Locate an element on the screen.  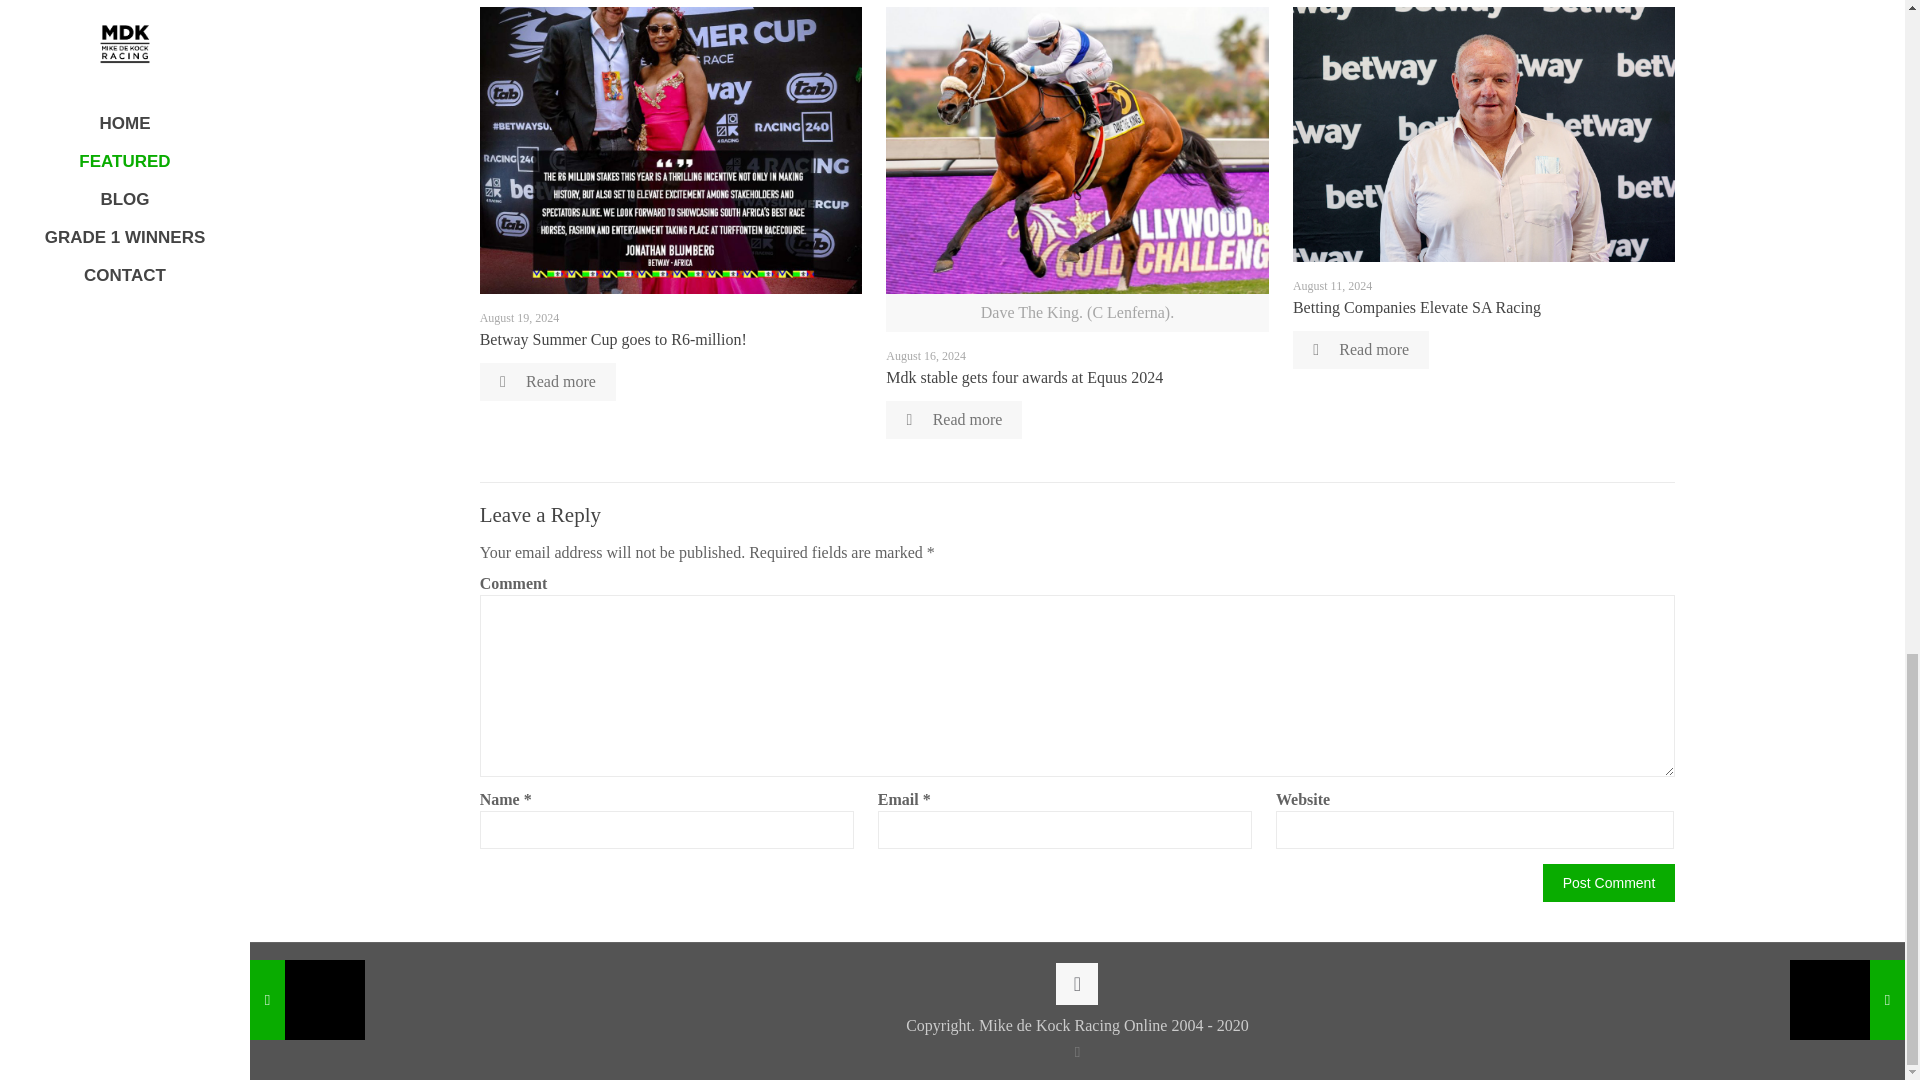
Betting Companies Elevate SA Racing is located at coordinates (1416, 308).